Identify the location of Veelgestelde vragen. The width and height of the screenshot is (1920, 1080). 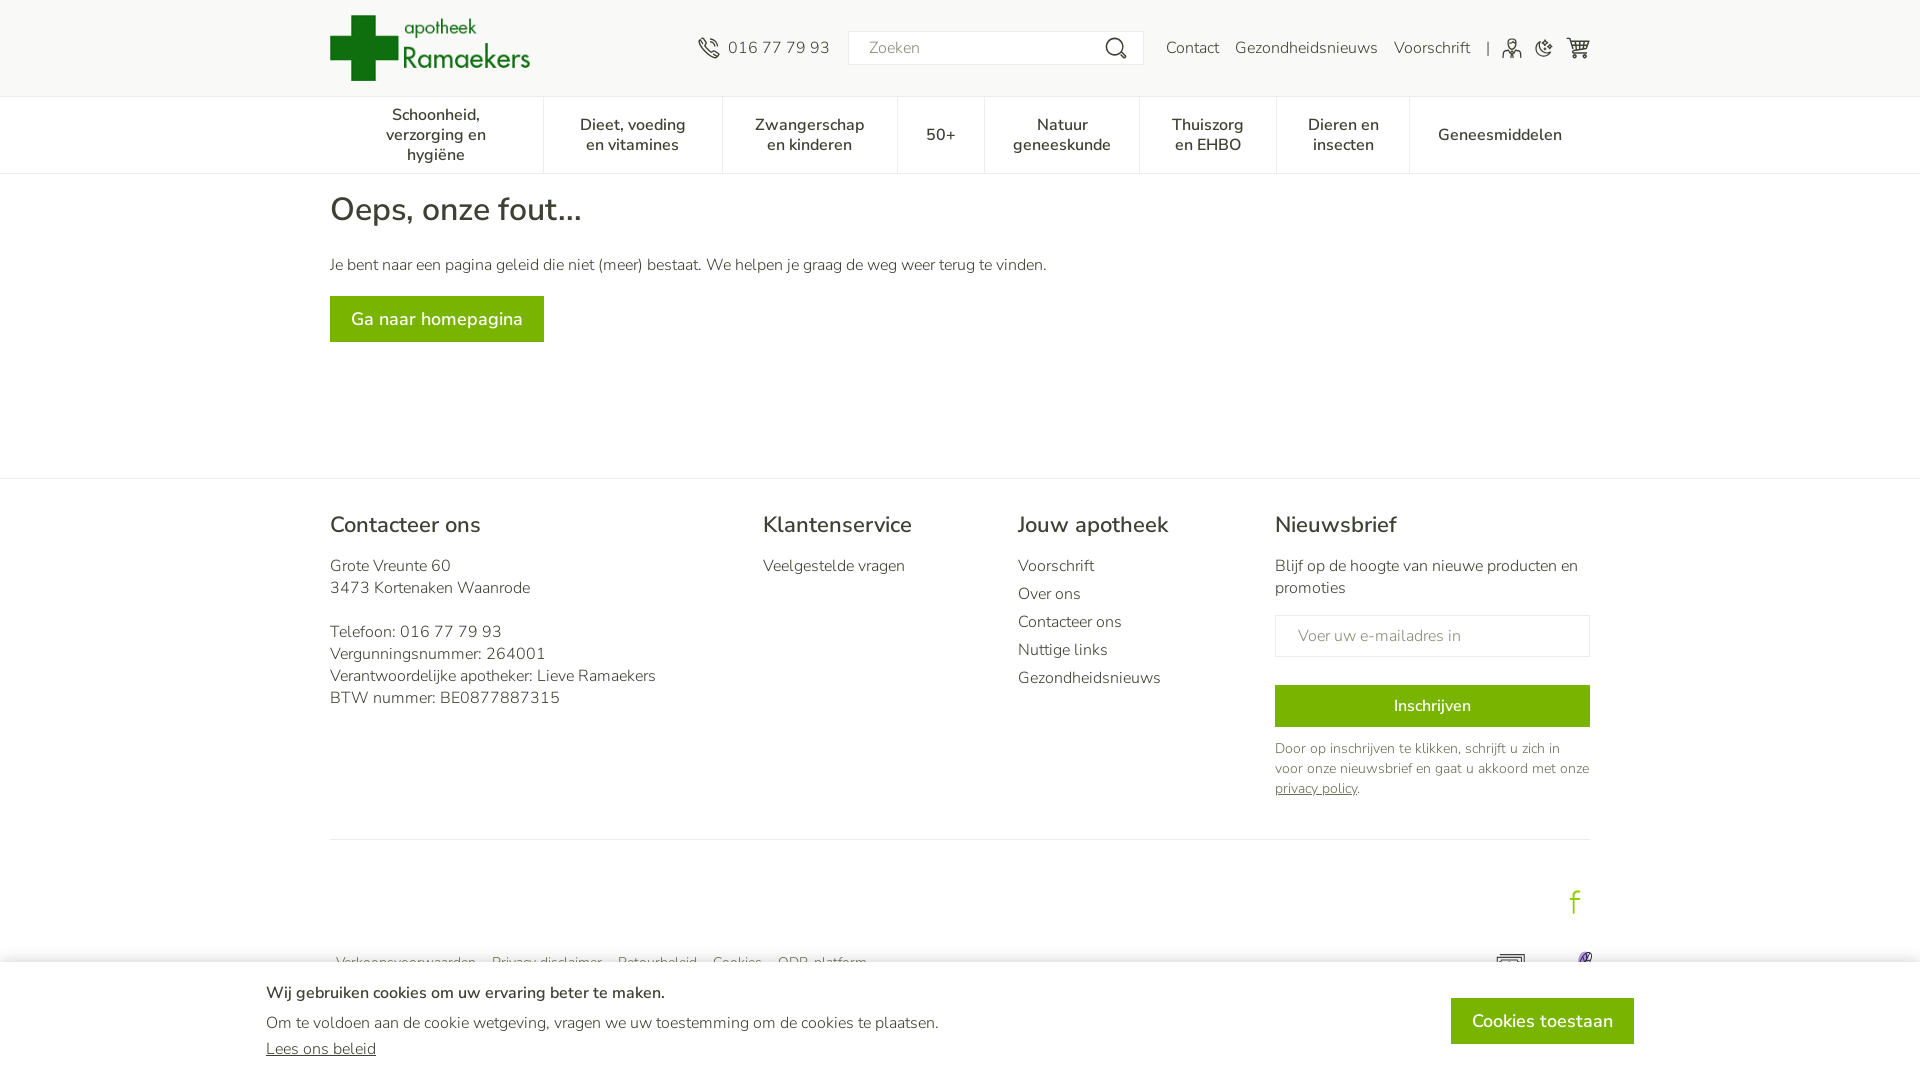
(882, 566).